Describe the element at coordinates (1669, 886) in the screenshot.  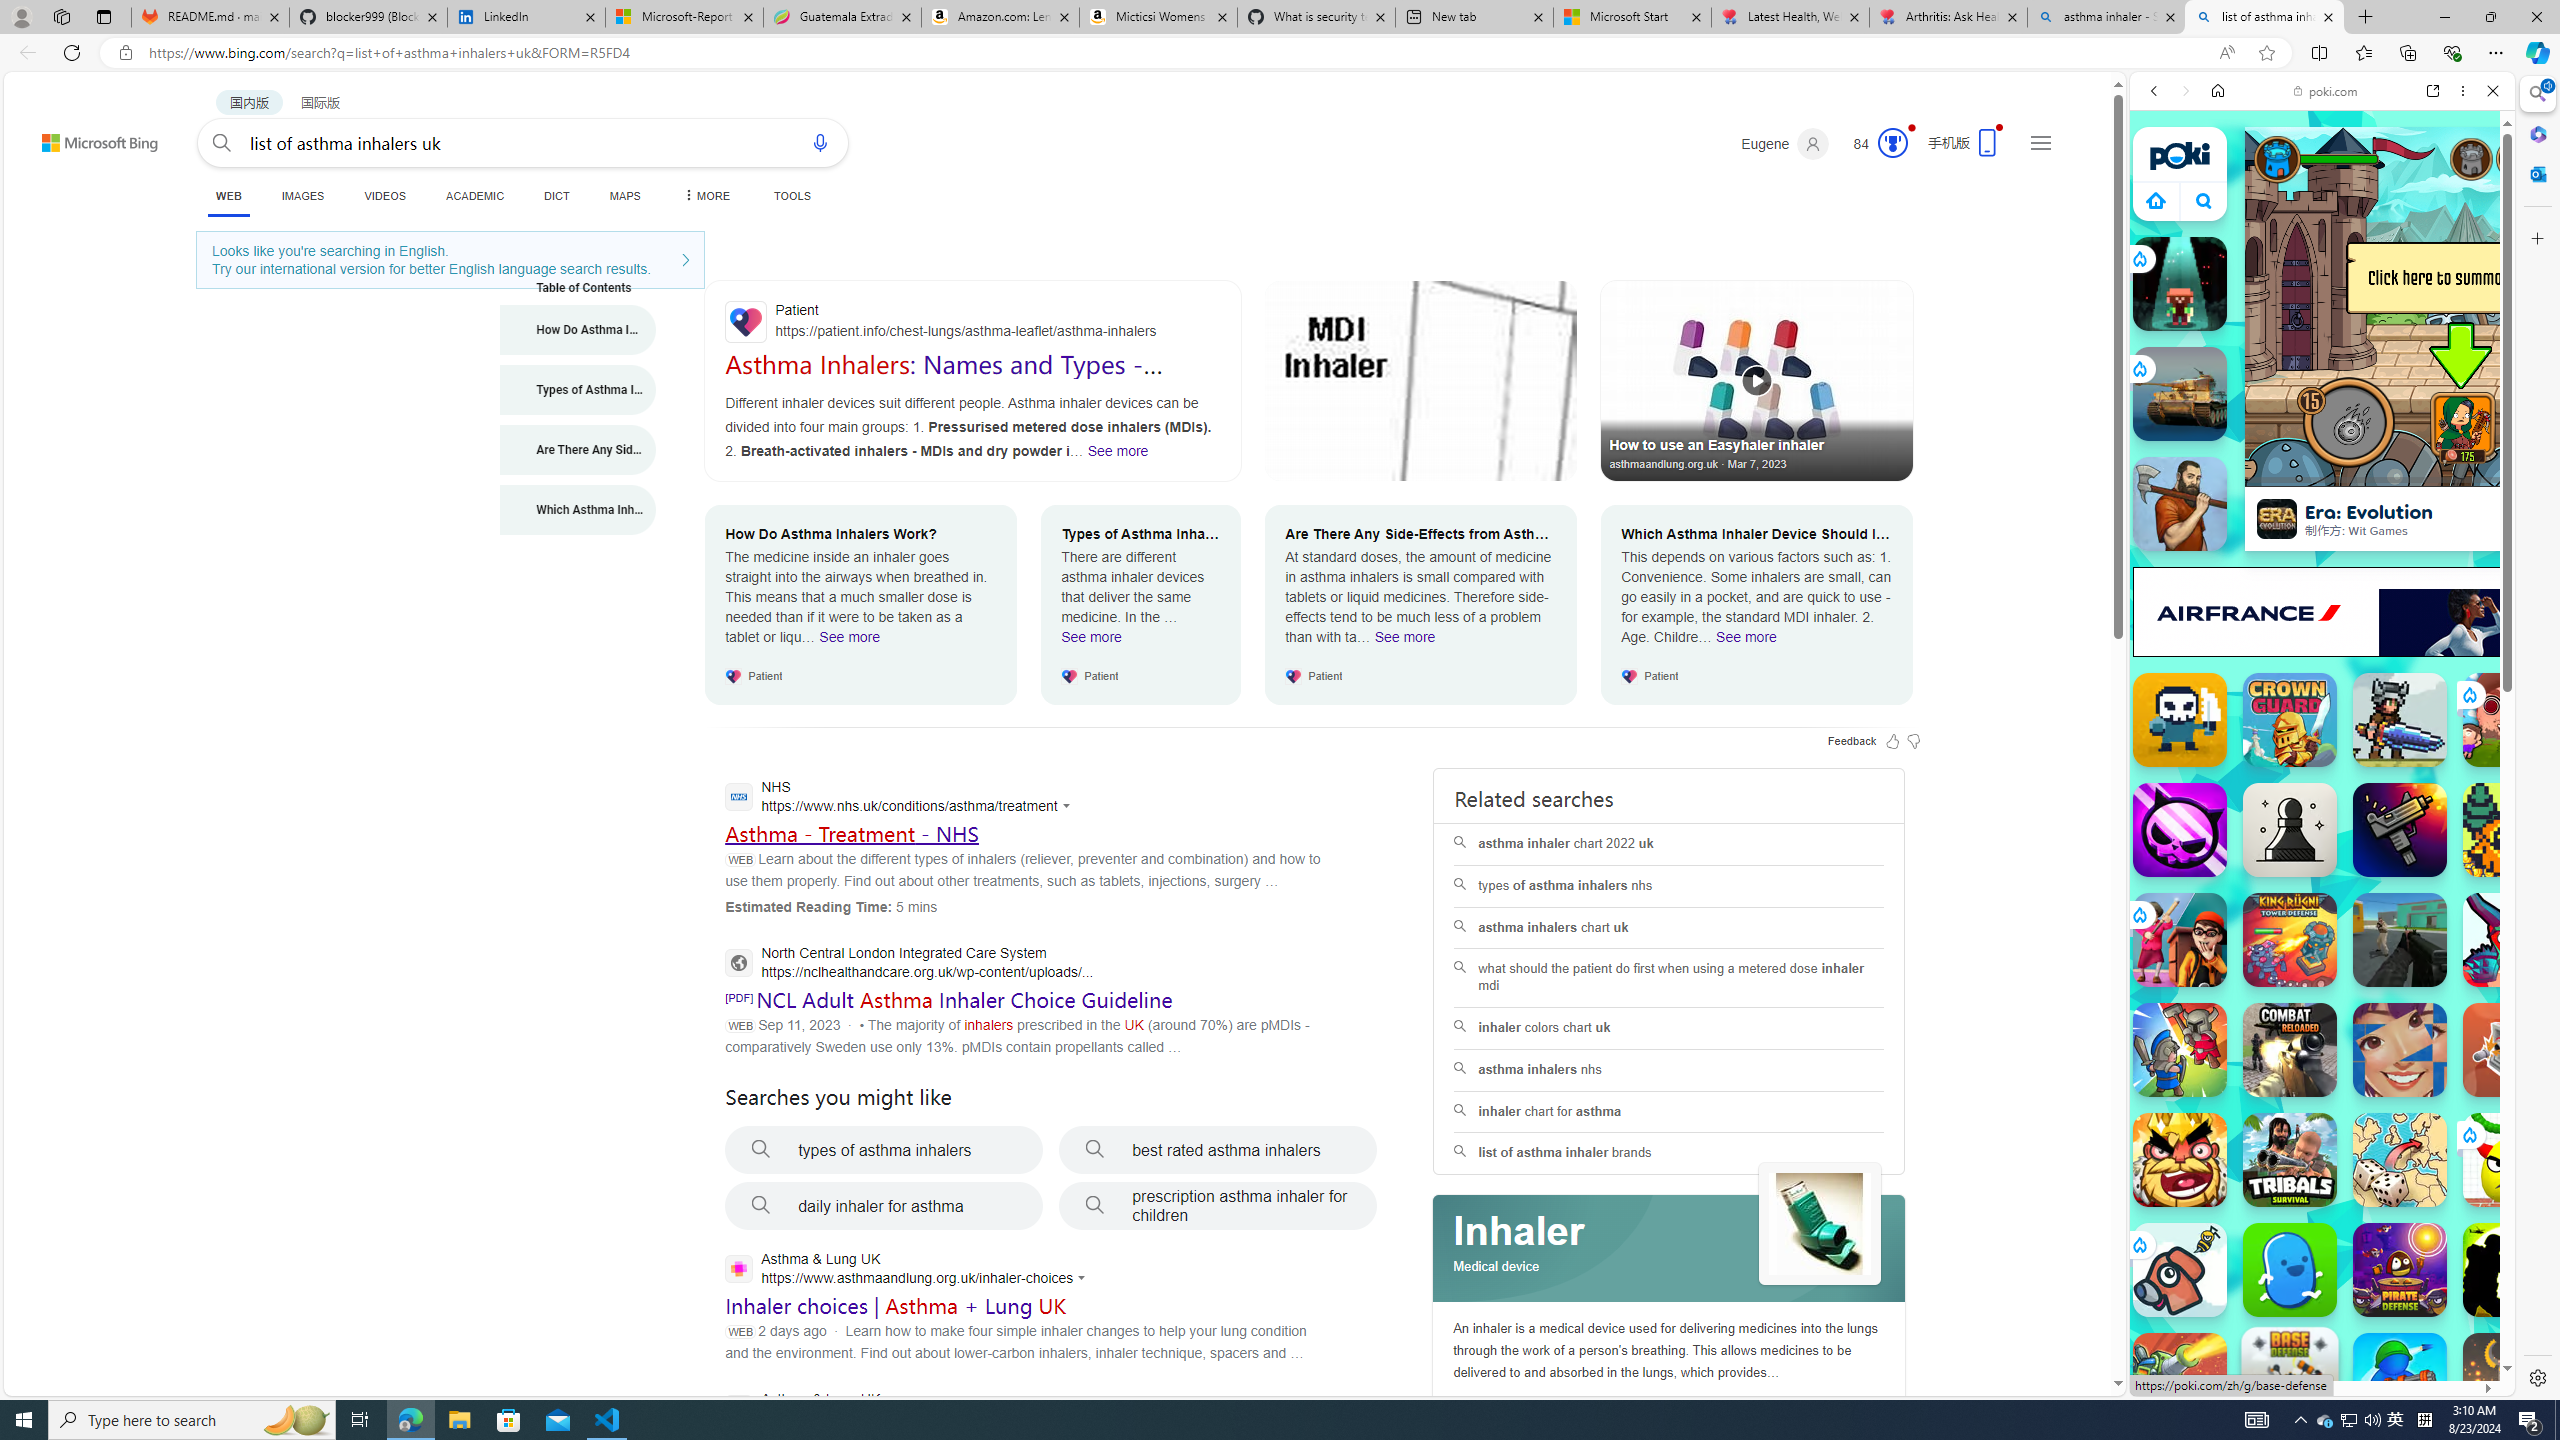
I see `types of asthma inhalers nhs` at that location.